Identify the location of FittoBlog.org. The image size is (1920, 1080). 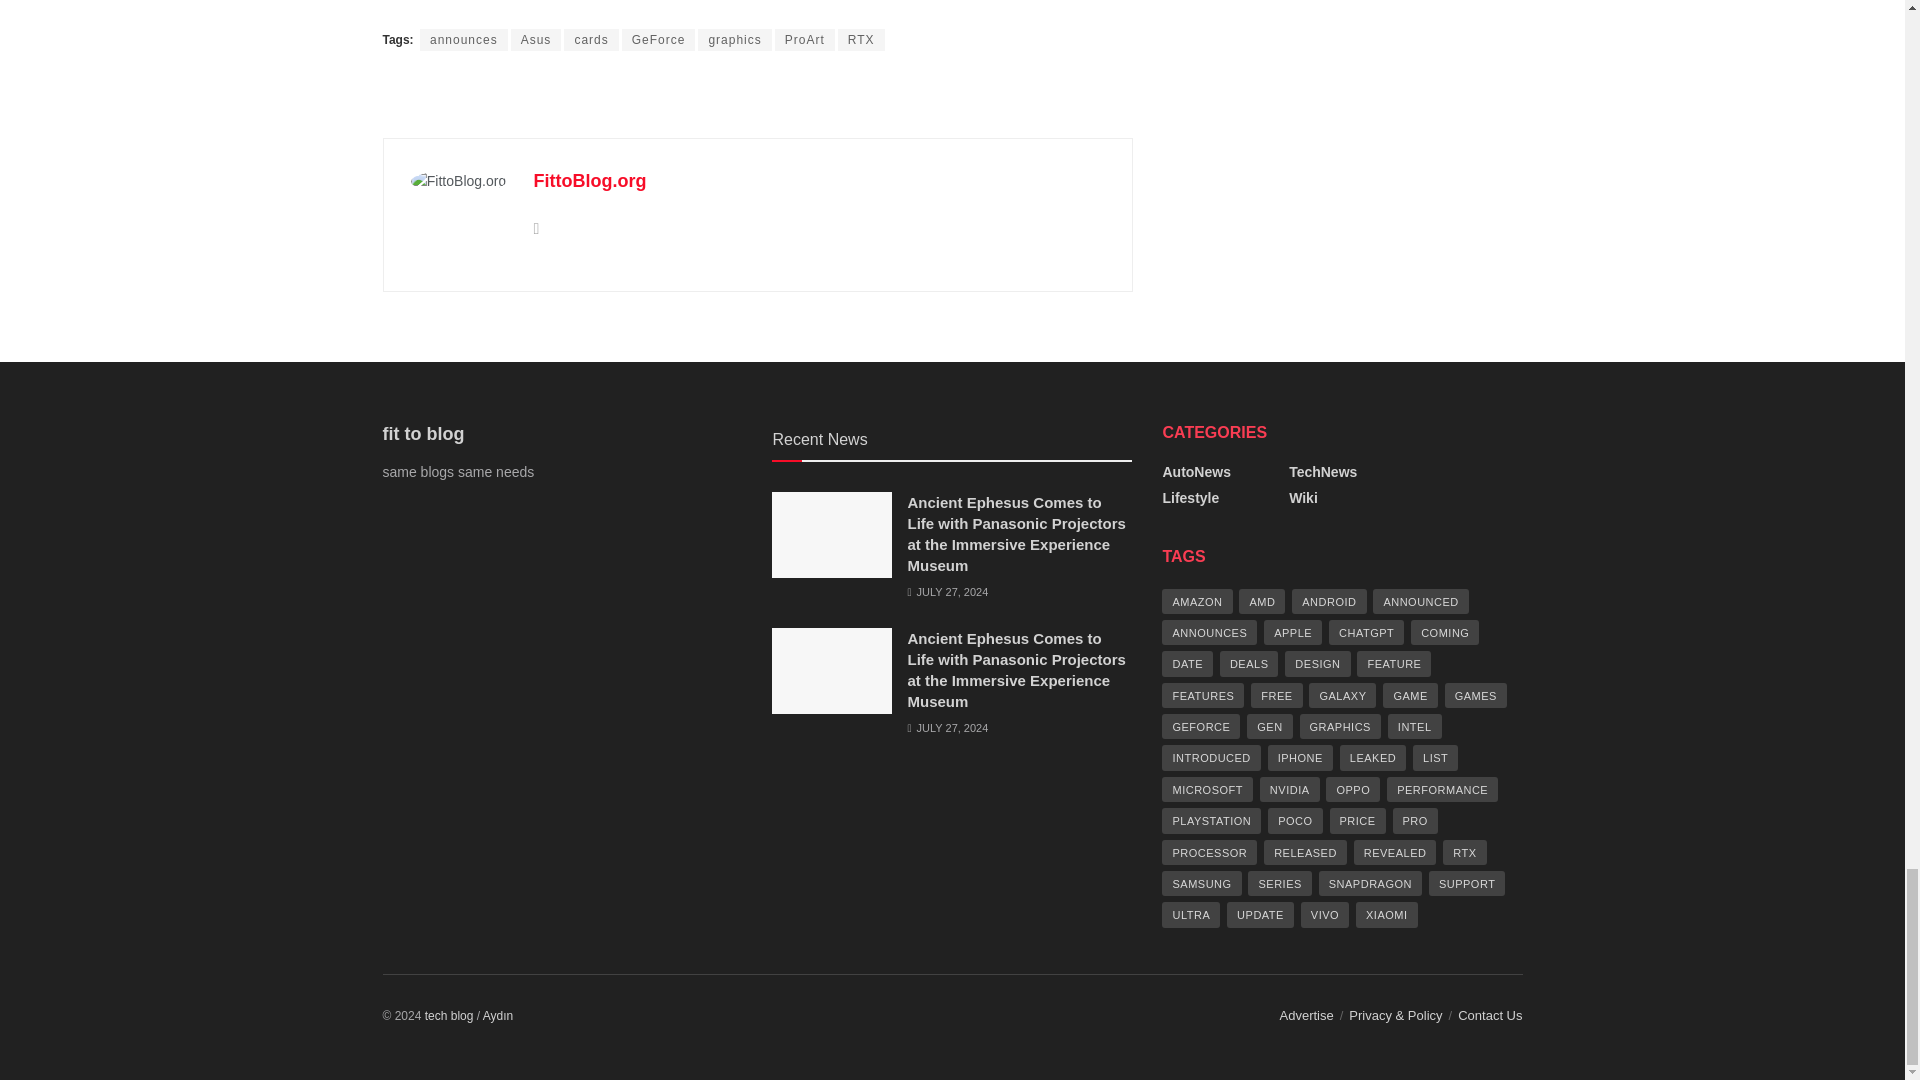
(590, 180).